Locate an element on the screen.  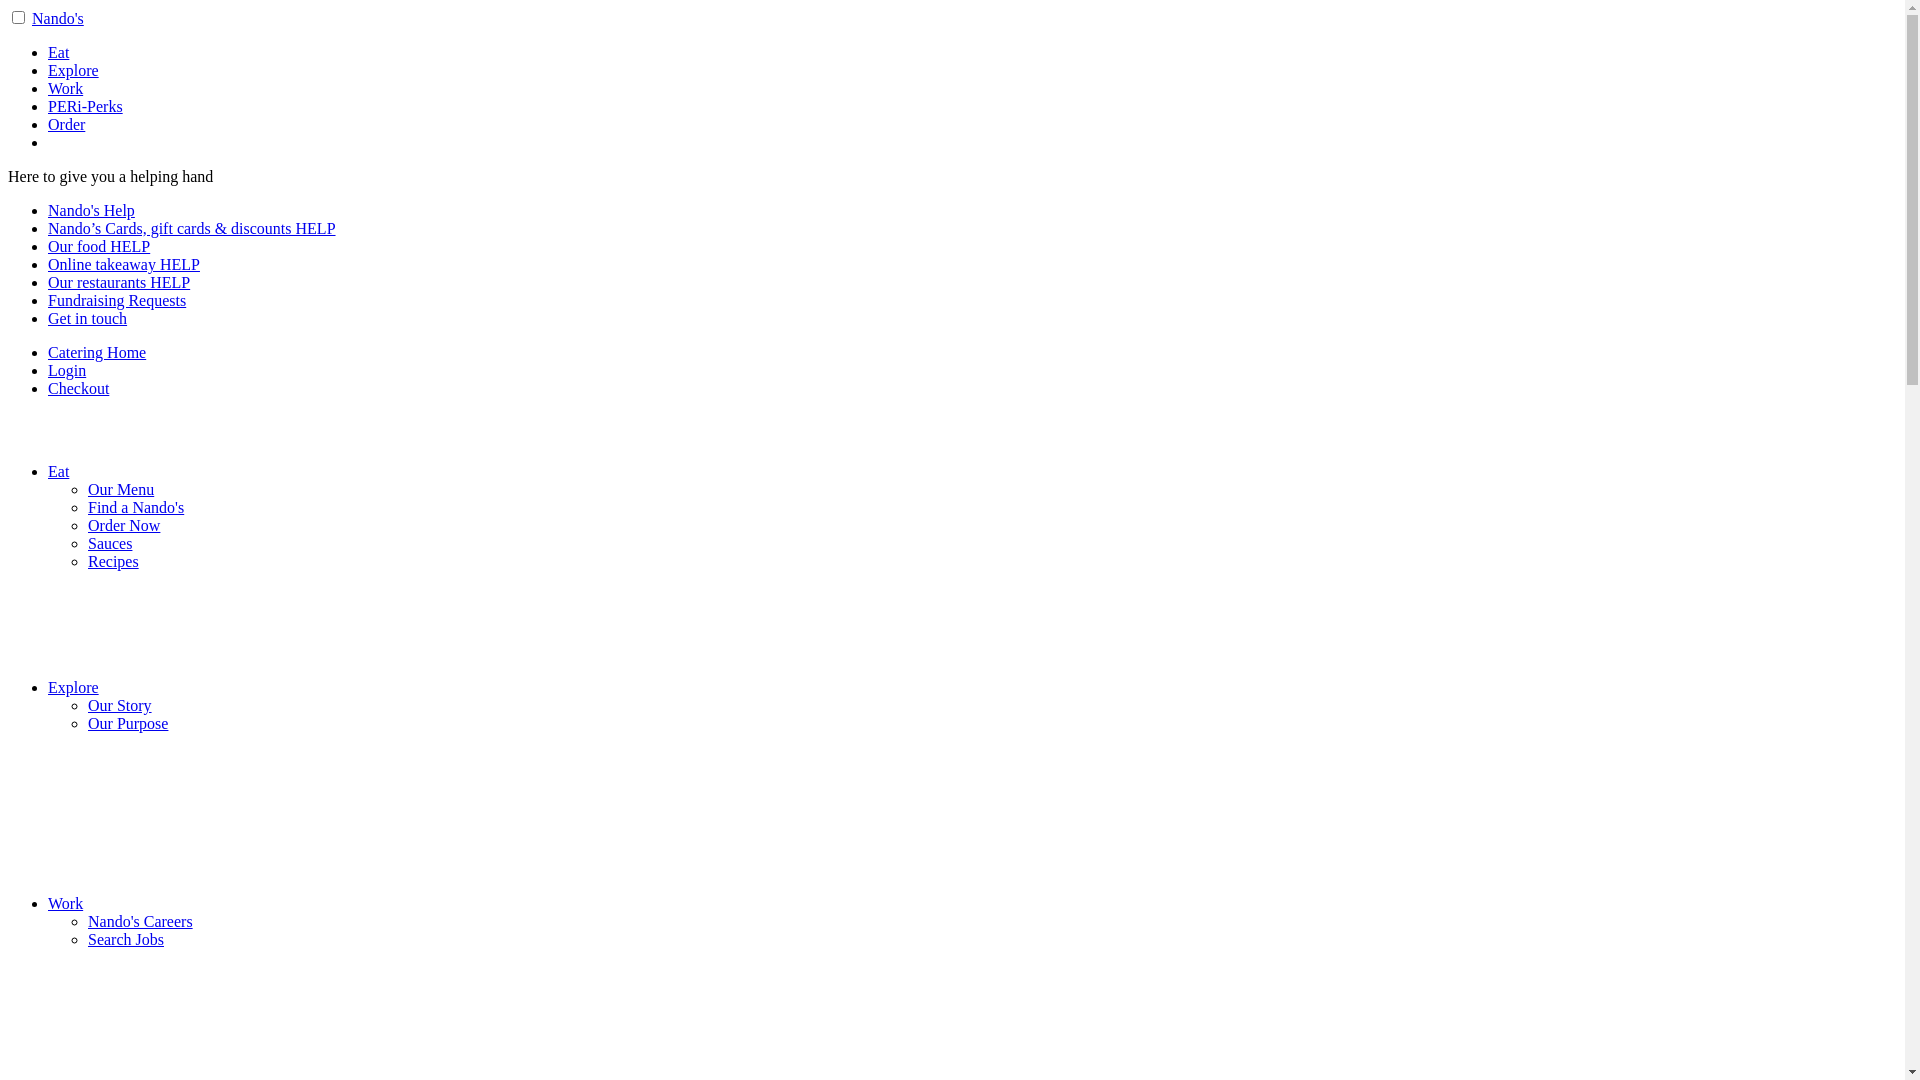
Our Story is located at coordinates (120, 706).